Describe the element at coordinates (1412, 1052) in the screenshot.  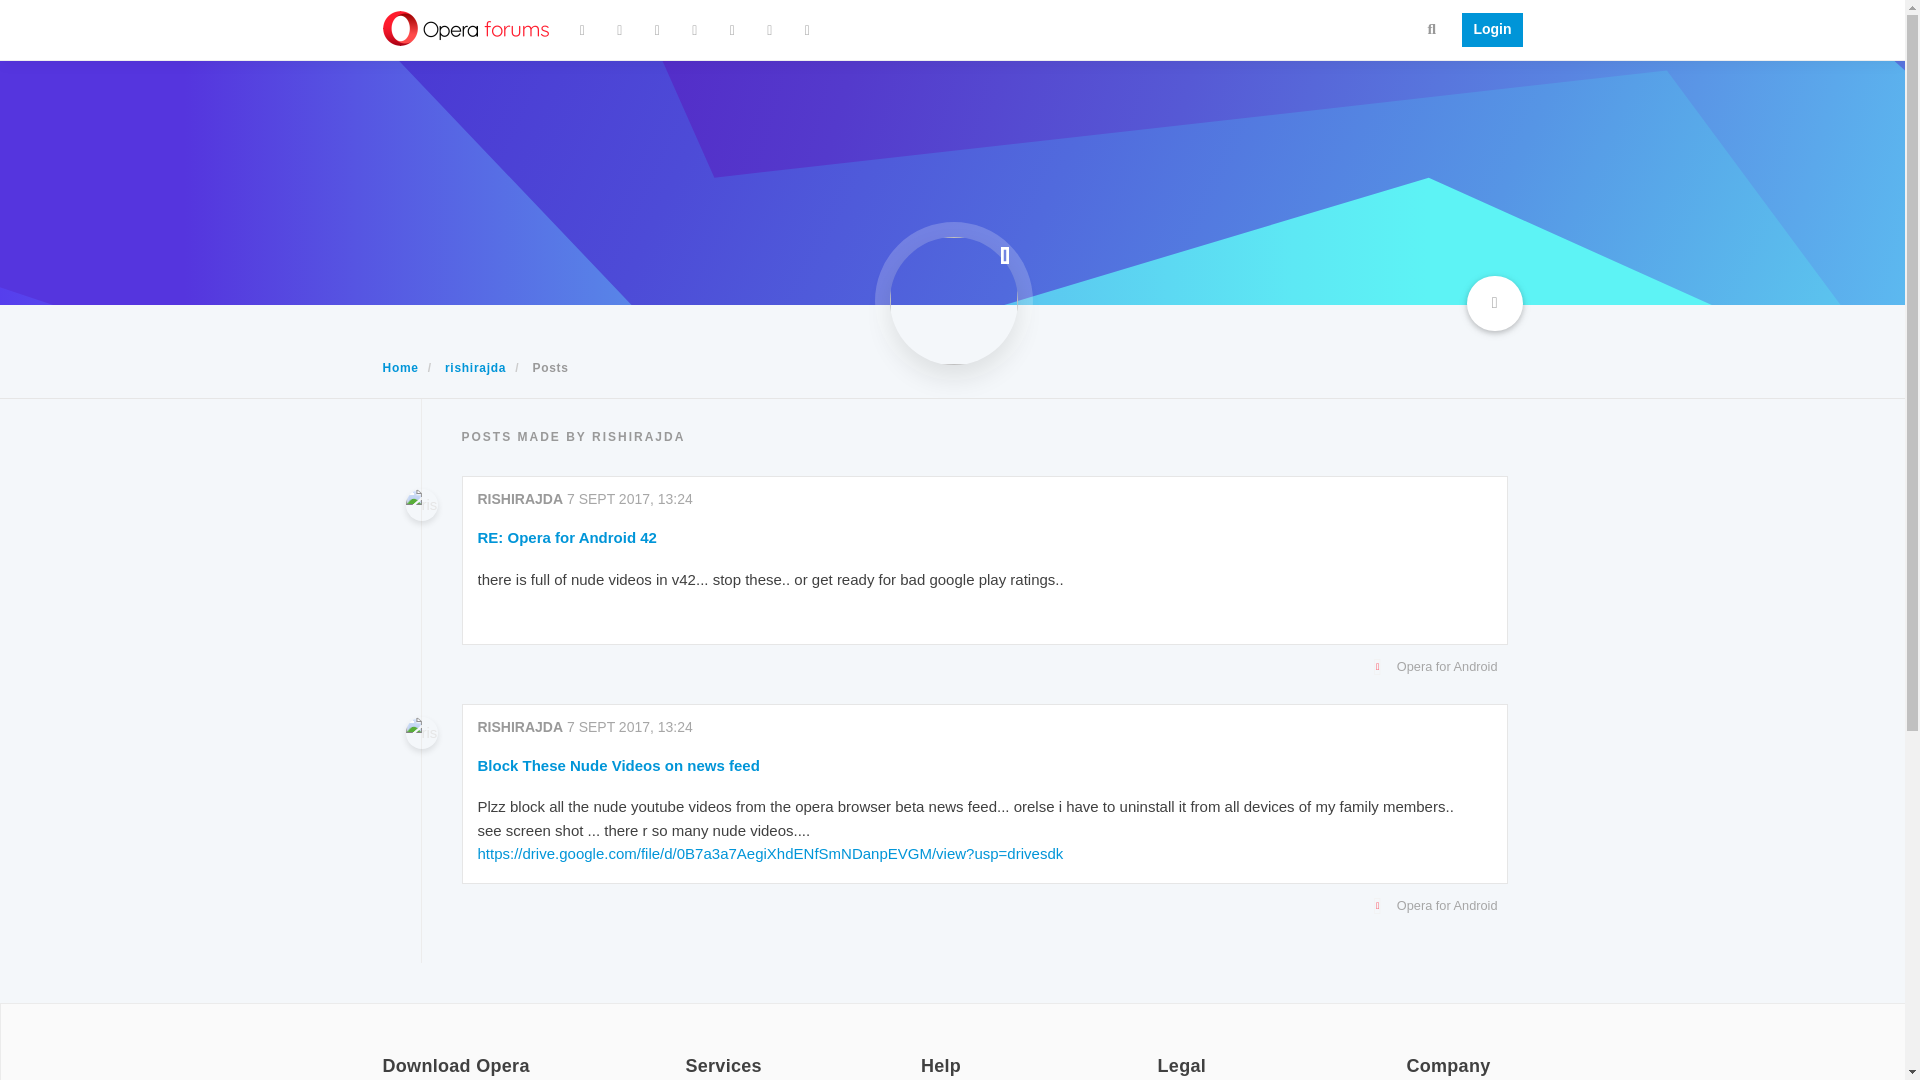
I see `on` at that location.